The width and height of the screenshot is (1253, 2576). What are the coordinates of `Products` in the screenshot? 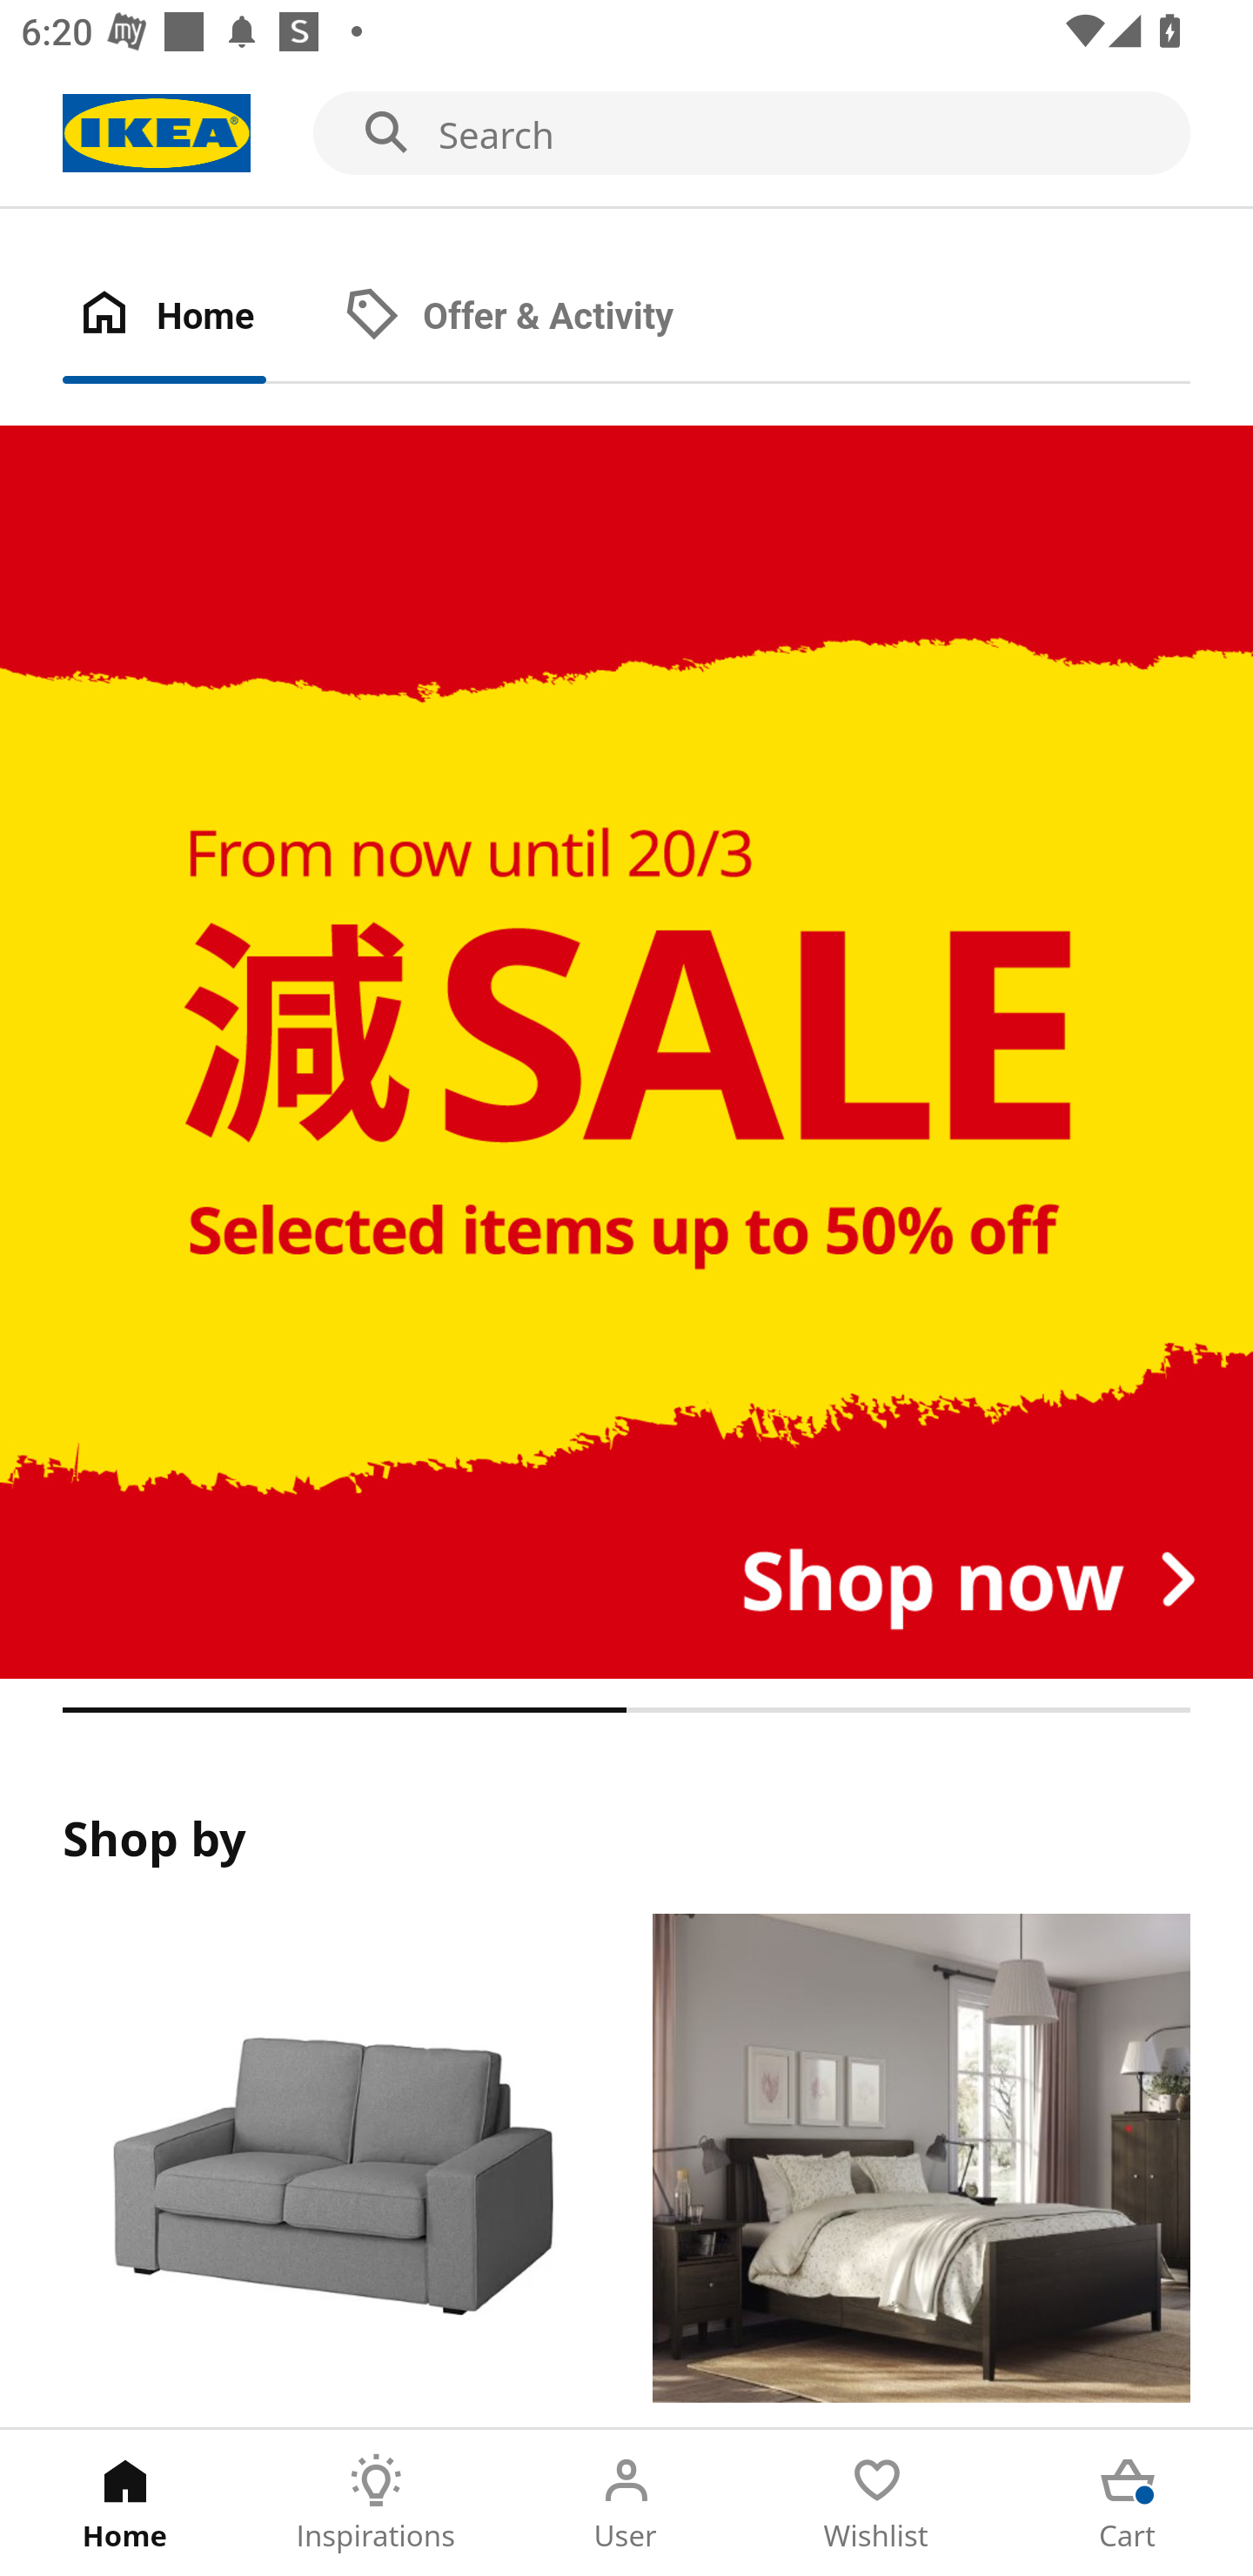 It's located at (331, 2170).